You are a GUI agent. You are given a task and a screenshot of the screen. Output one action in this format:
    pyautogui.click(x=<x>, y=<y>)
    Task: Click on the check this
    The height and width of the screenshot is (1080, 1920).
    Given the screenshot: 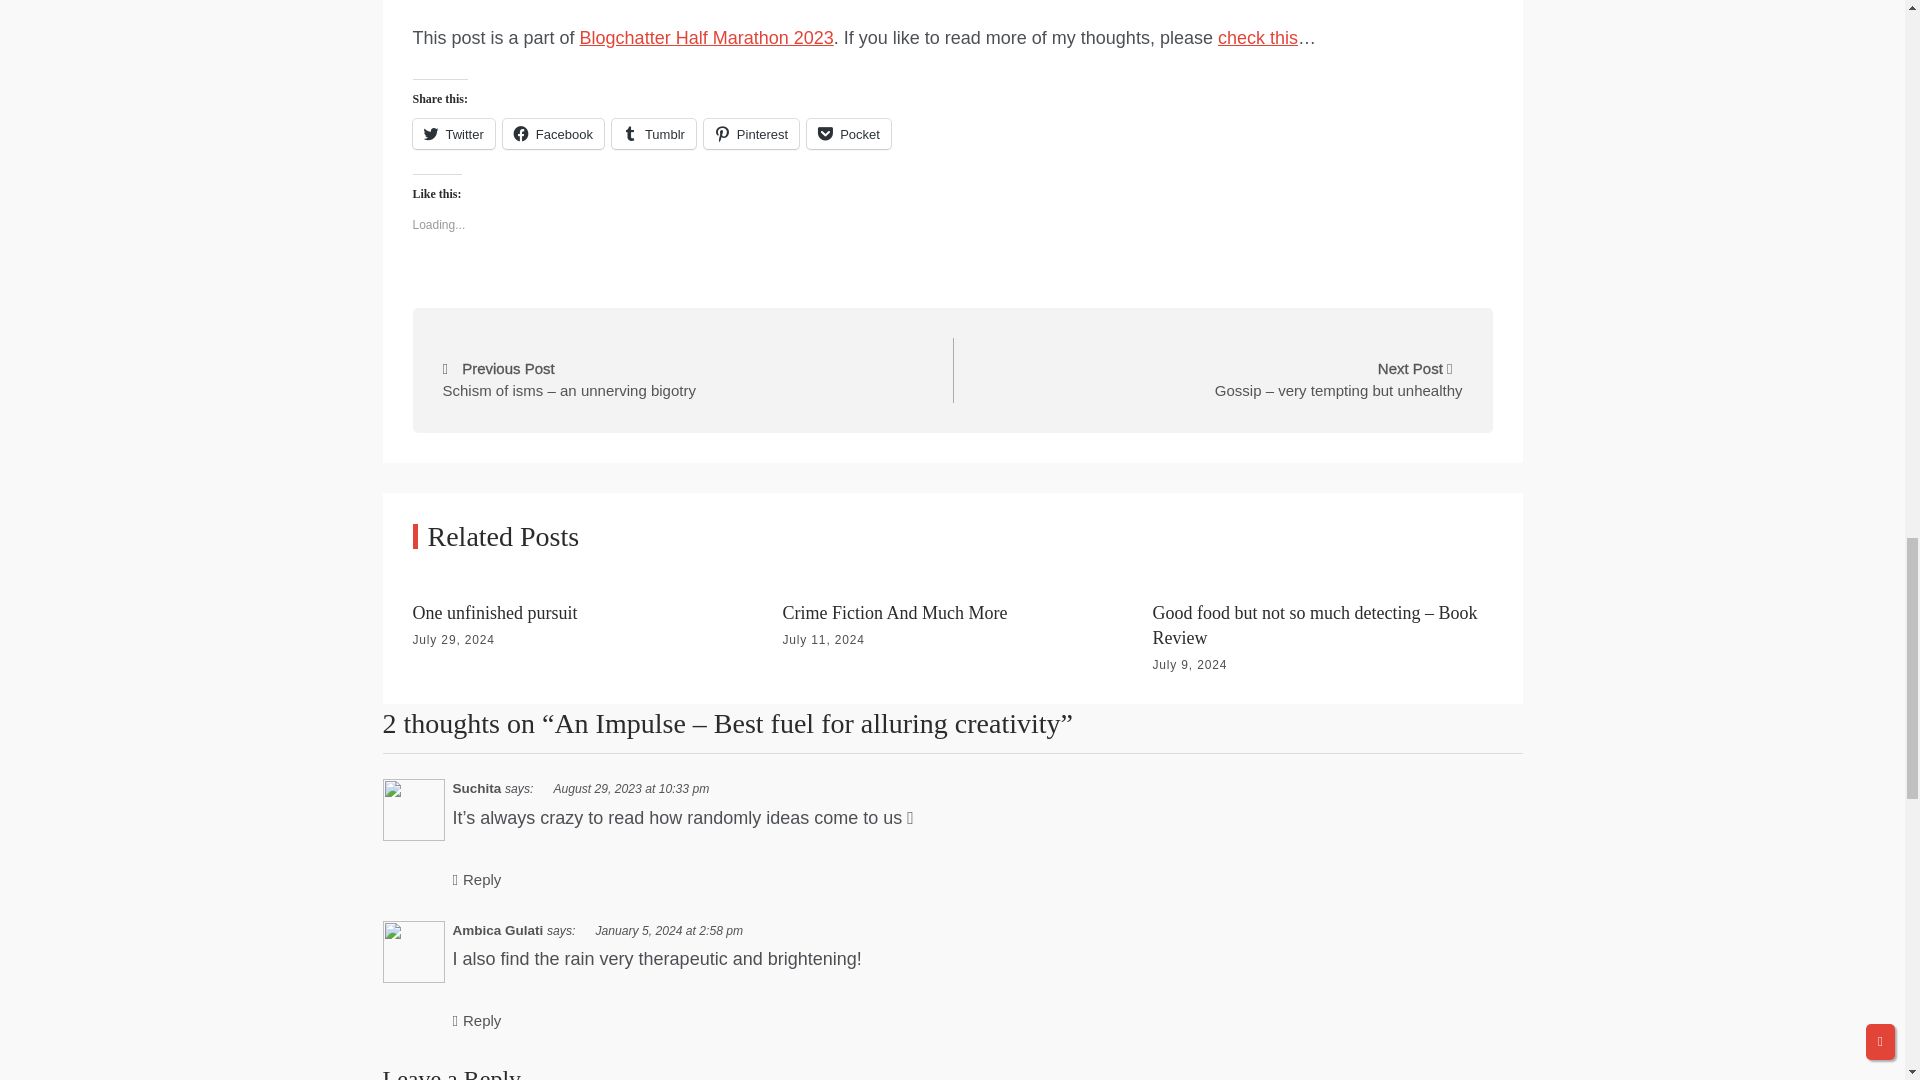 What is the action you would take?
    pyautogui.click(x=1257, y=38)
    